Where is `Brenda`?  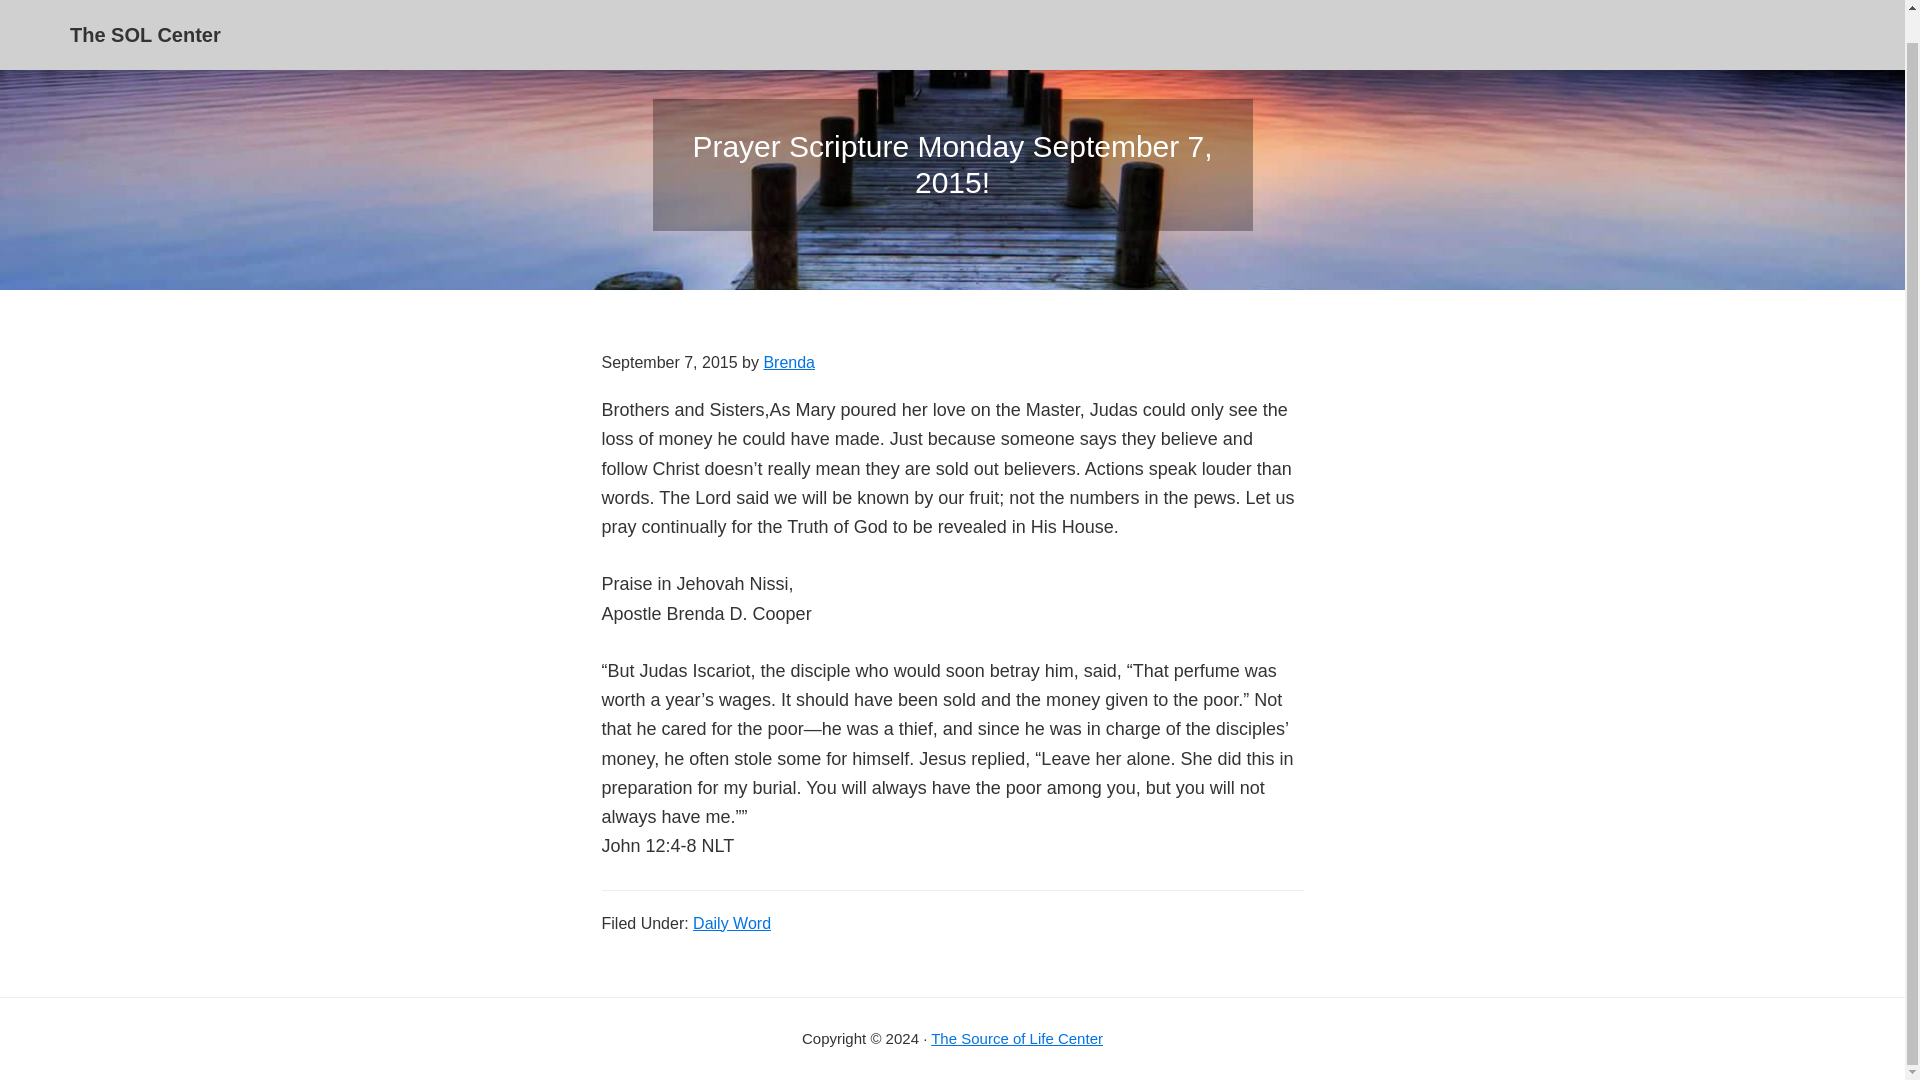
Brenda is located at coordinates (788, 362).